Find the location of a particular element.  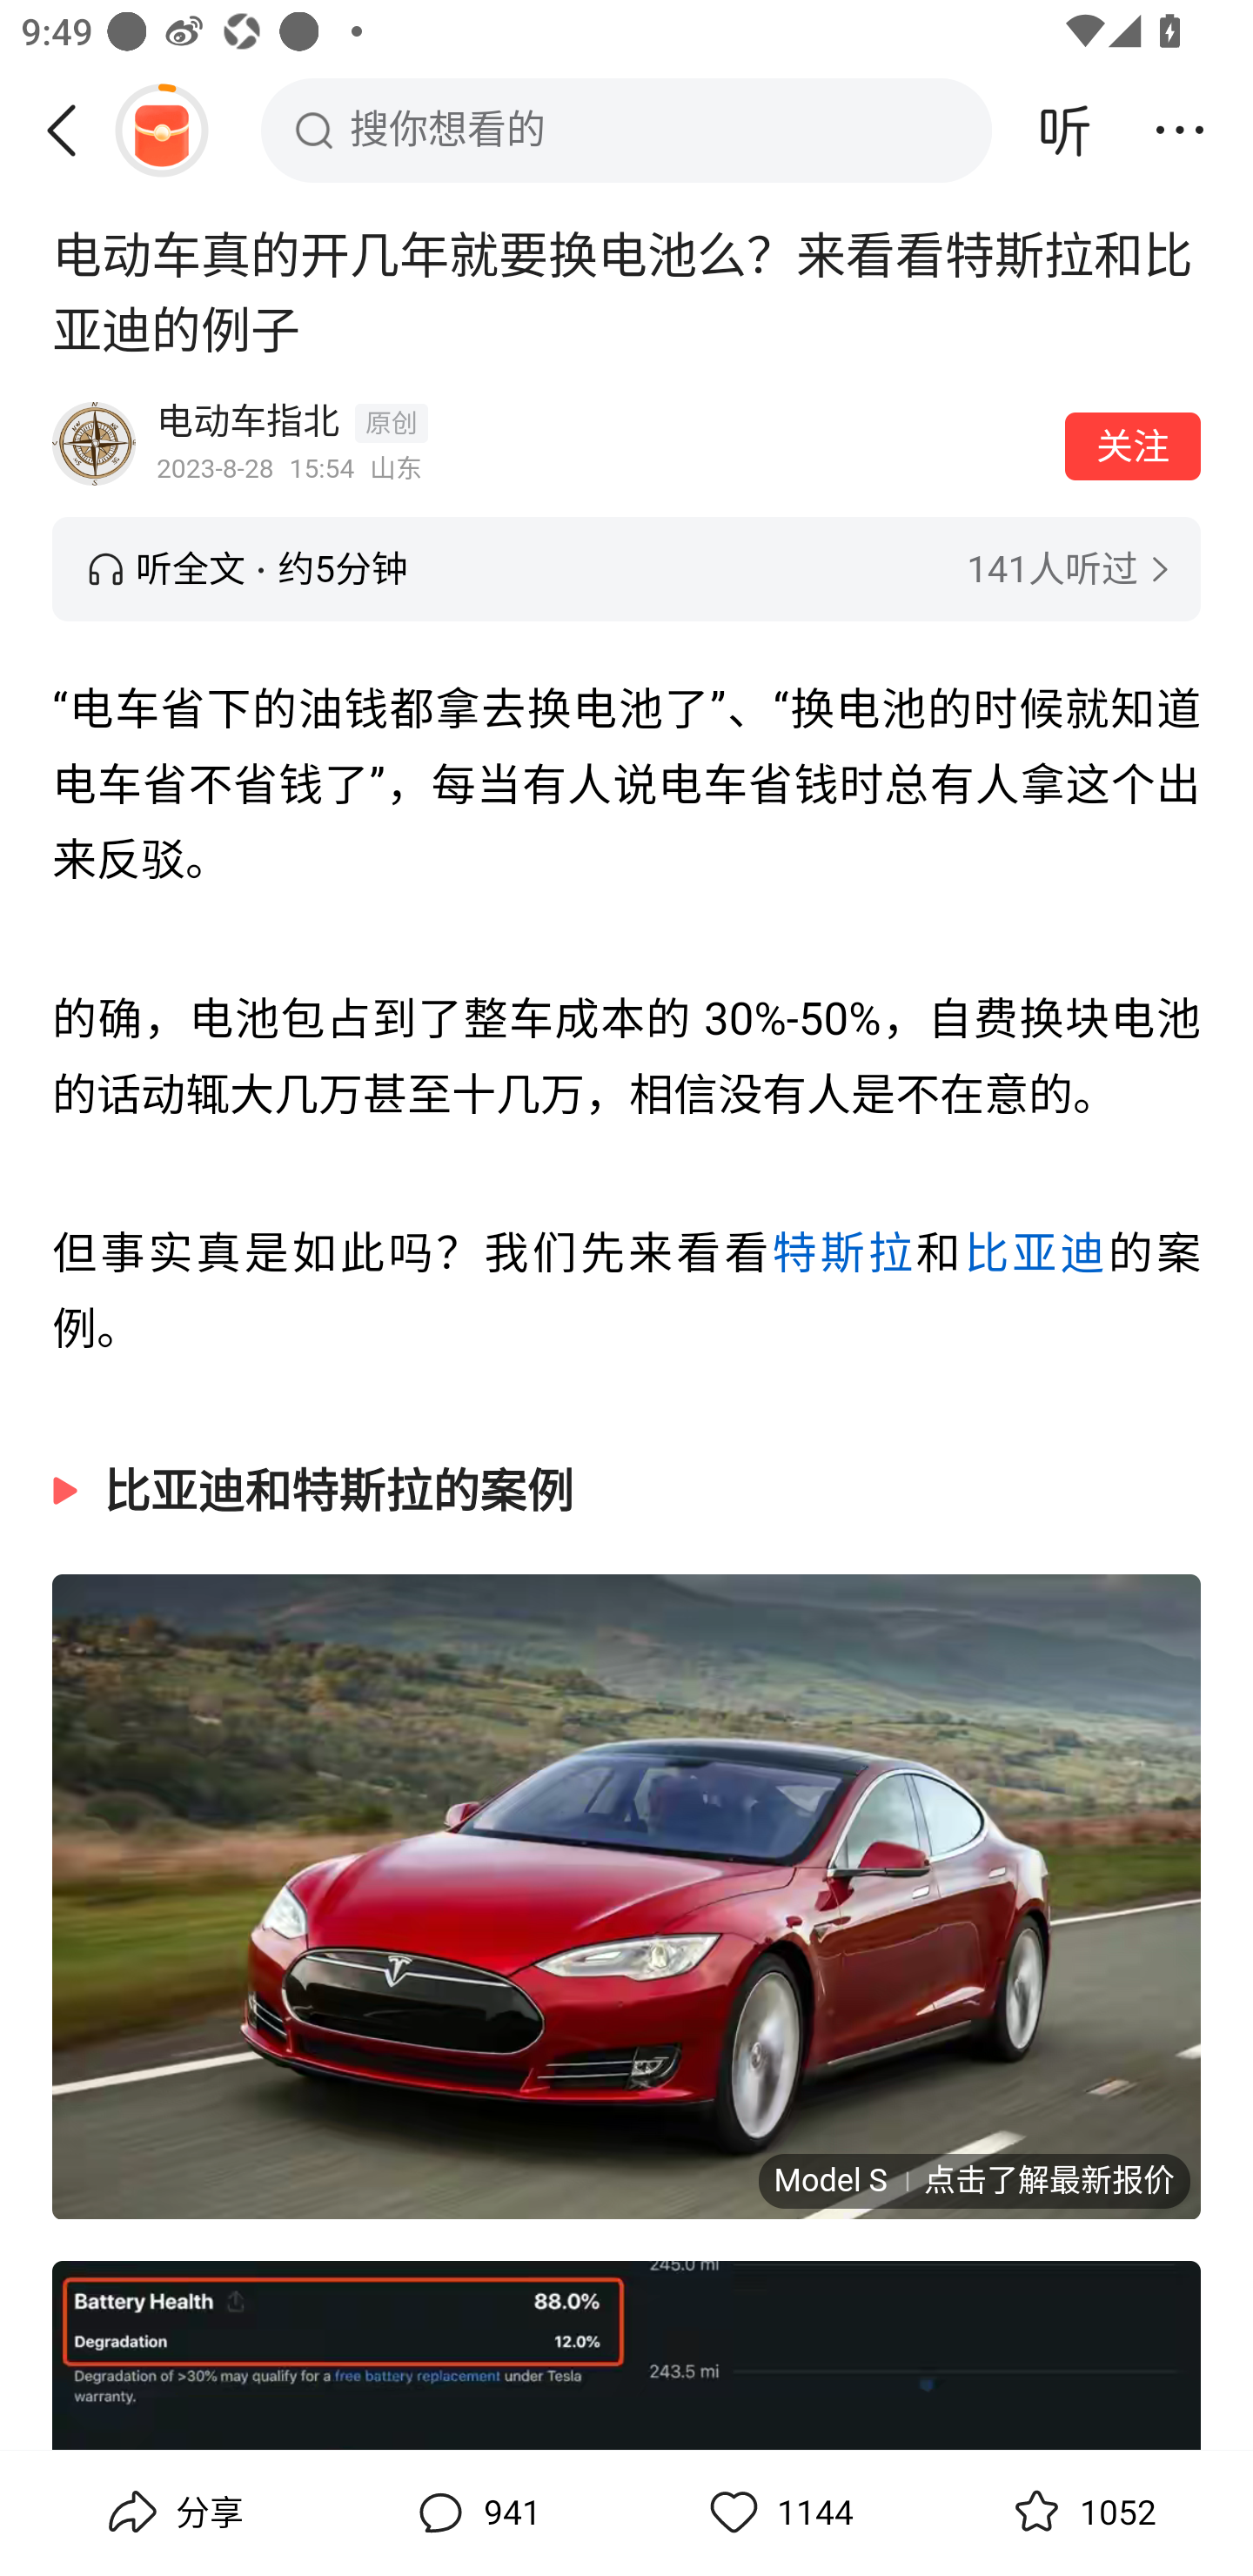

比亚迪 is located at coordinates (1035, 1254).